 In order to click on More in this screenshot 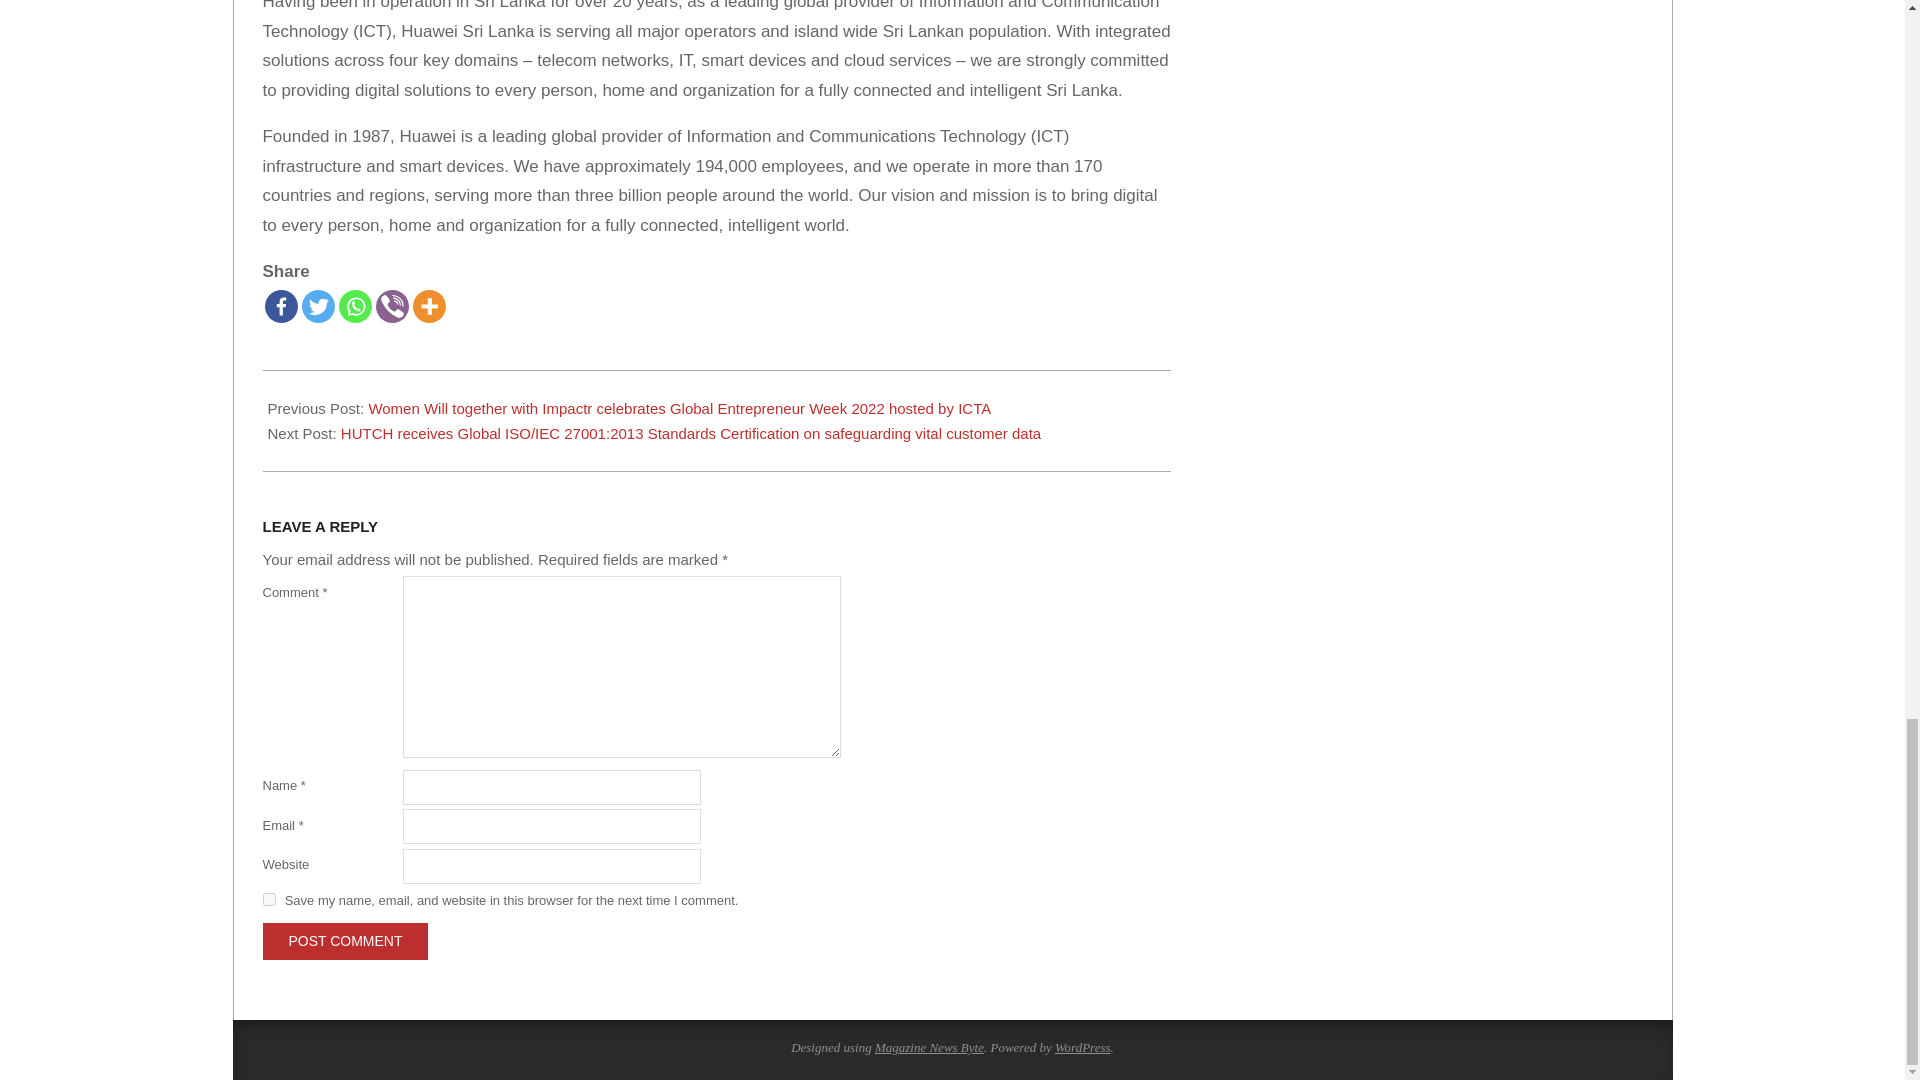, I will do `click(428, 305)`.